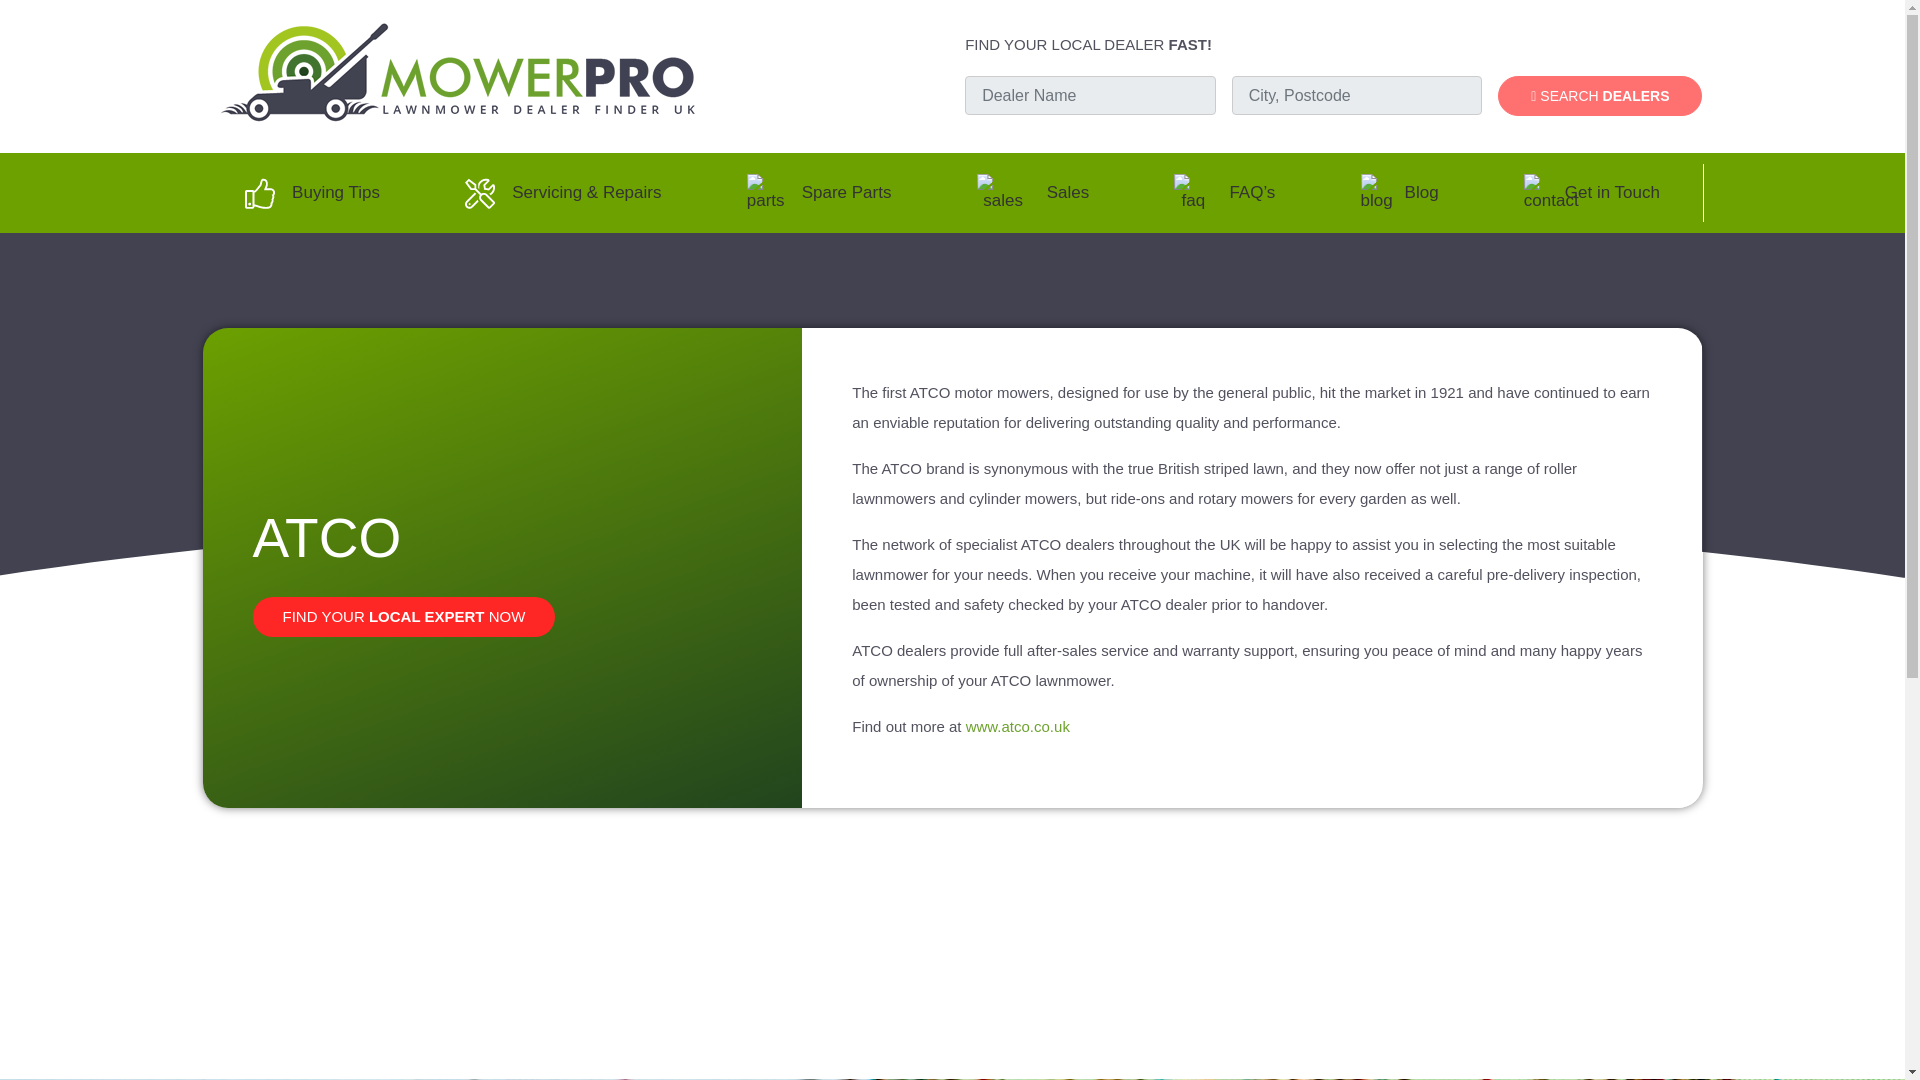  I want to click on Get in Touch, so click(1592, 193).